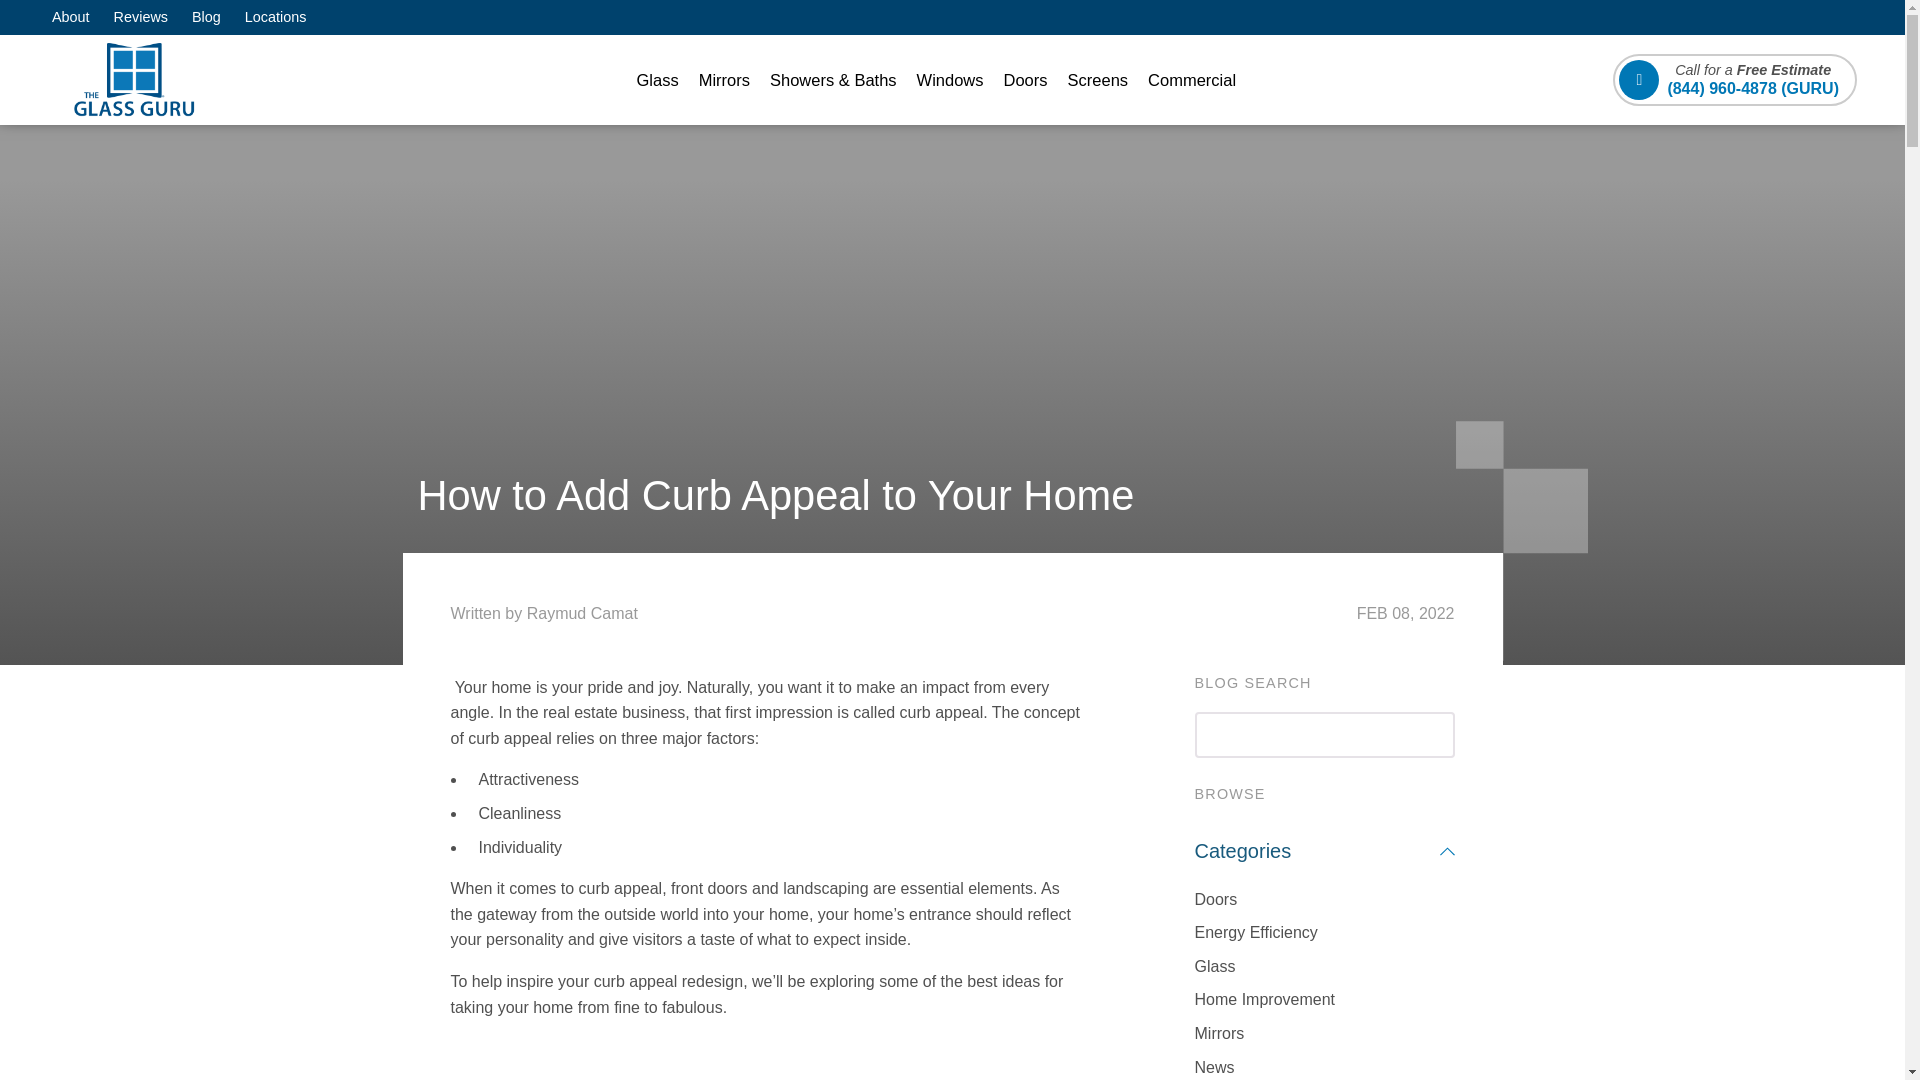  I want to click on Blog, so click(206, 16).